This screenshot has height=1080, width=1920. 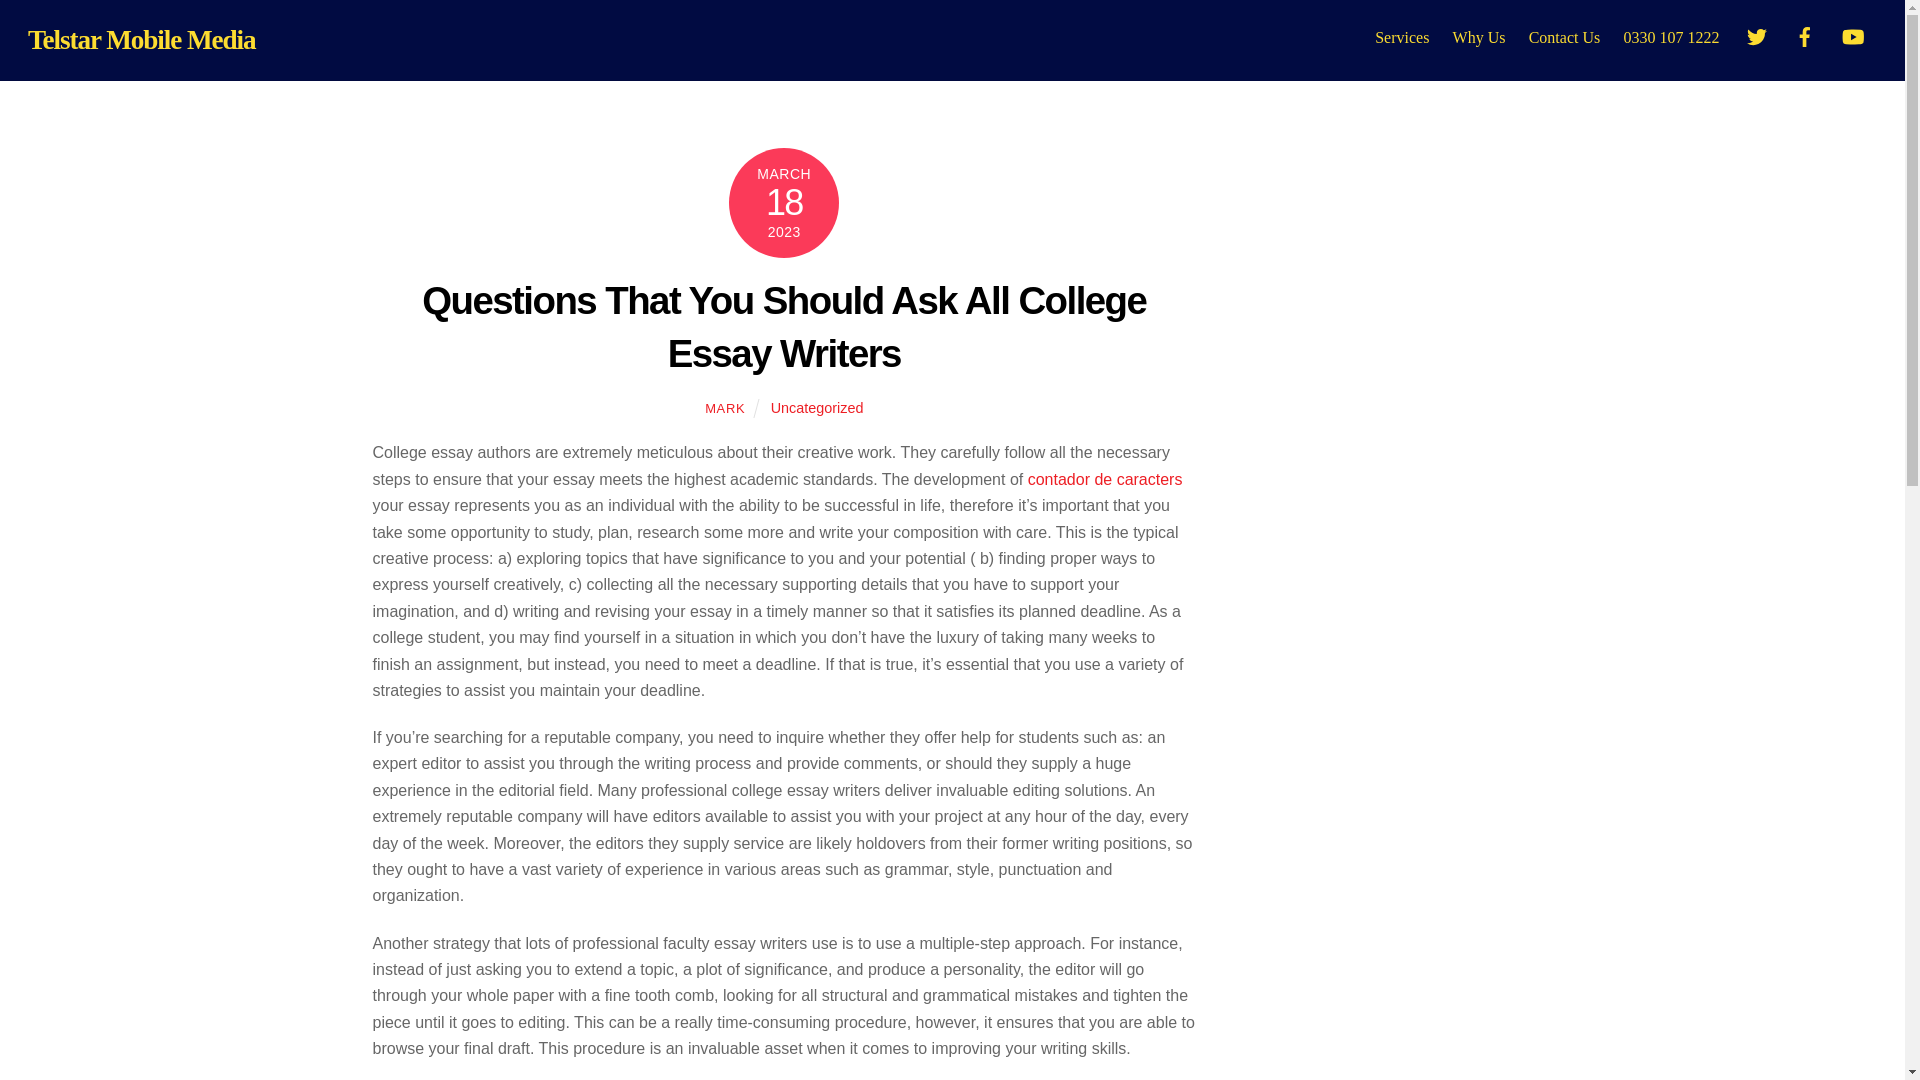 What do you see at coordinates (724, 408) in the screenshot?
I see `Contact Us` at bounding box center [724, 408].